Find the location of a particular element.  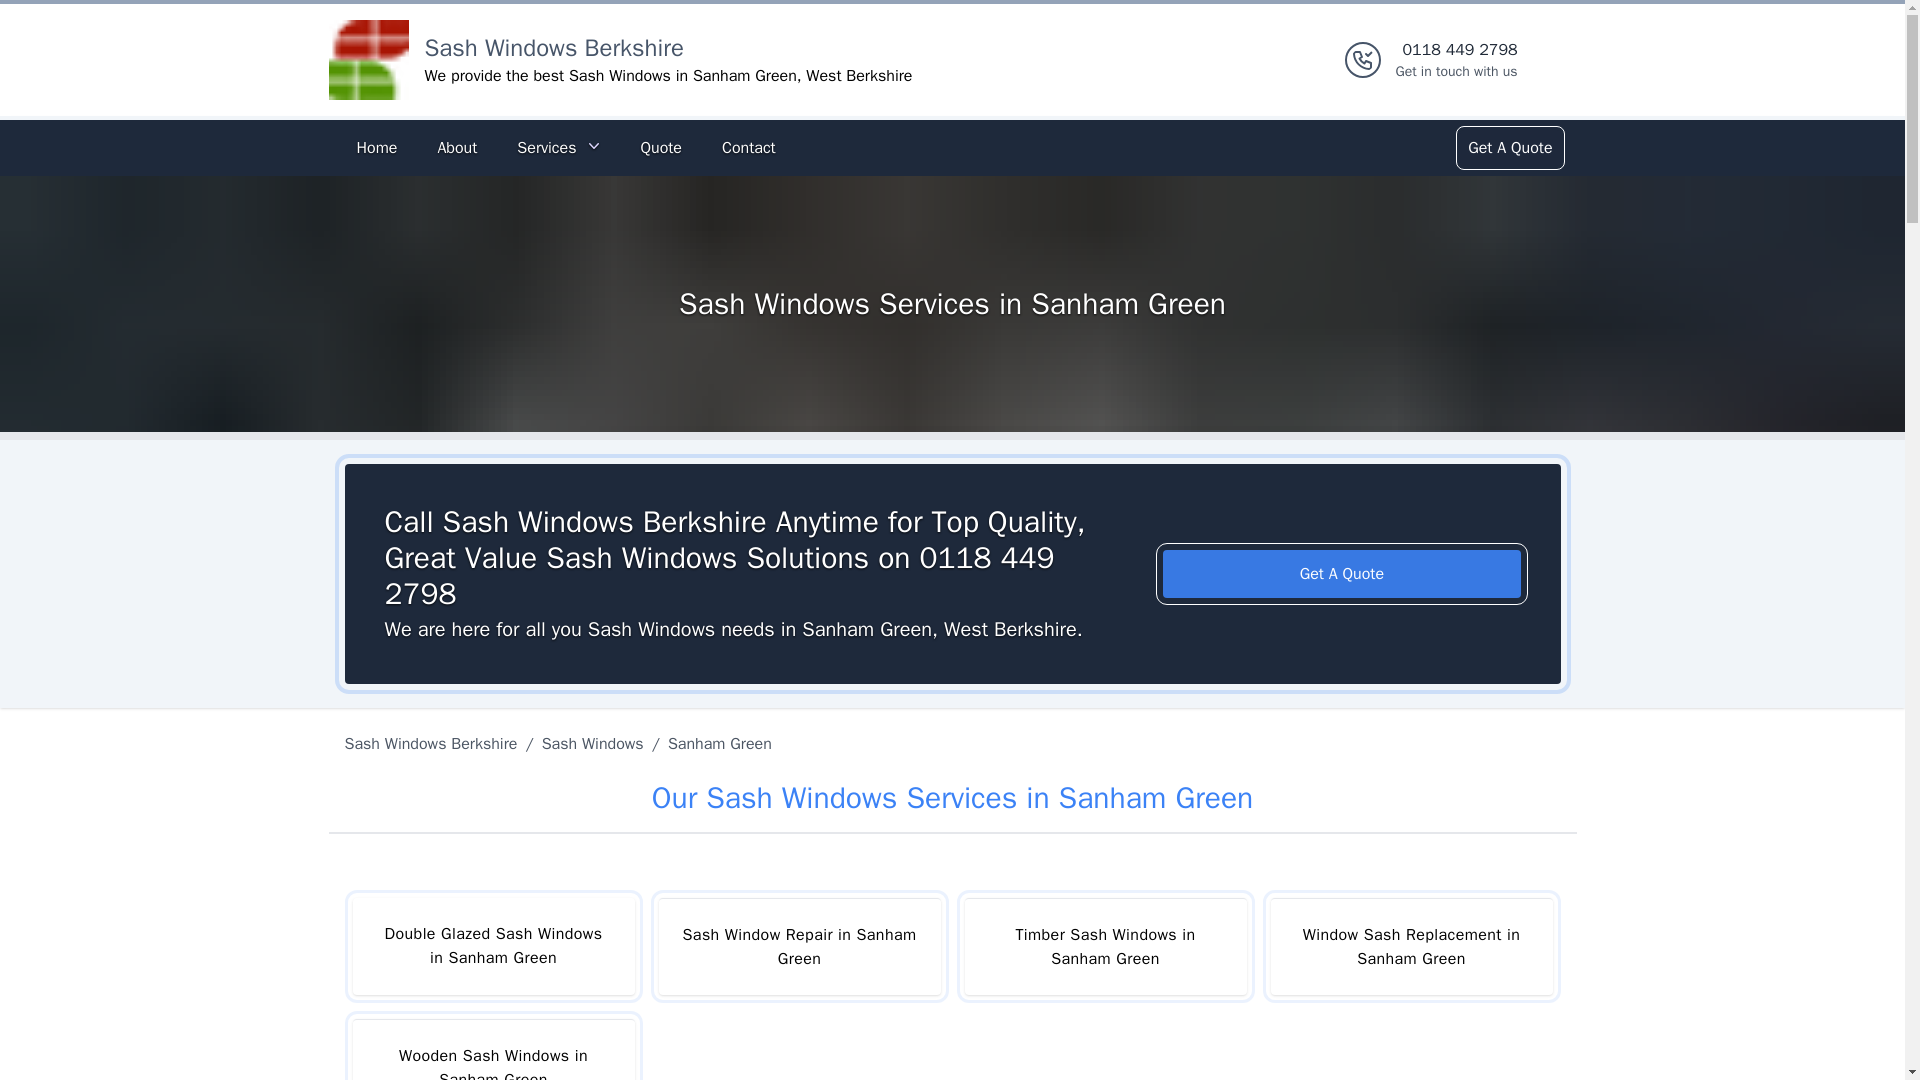

Logo is located at coordinates (660, 148).